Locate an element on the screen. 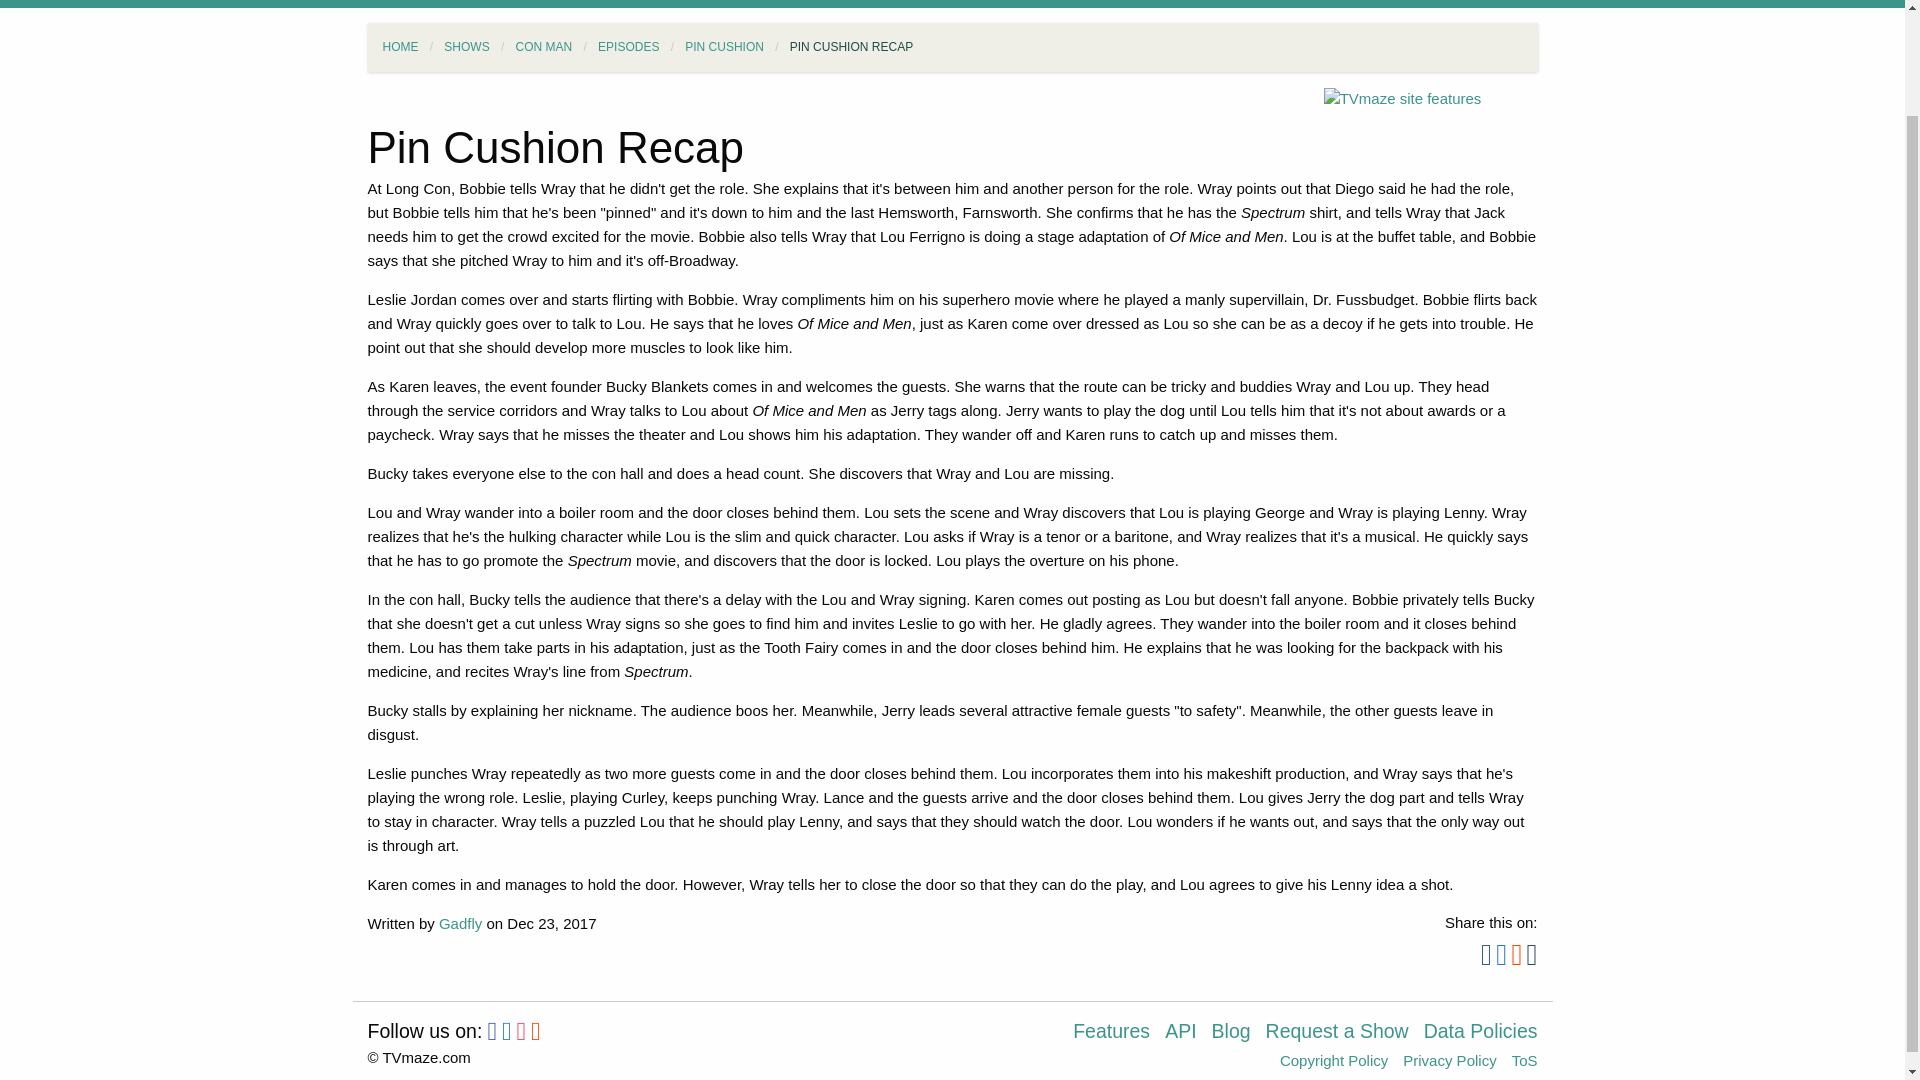  EPISODES is located at coordinates (628, 46).